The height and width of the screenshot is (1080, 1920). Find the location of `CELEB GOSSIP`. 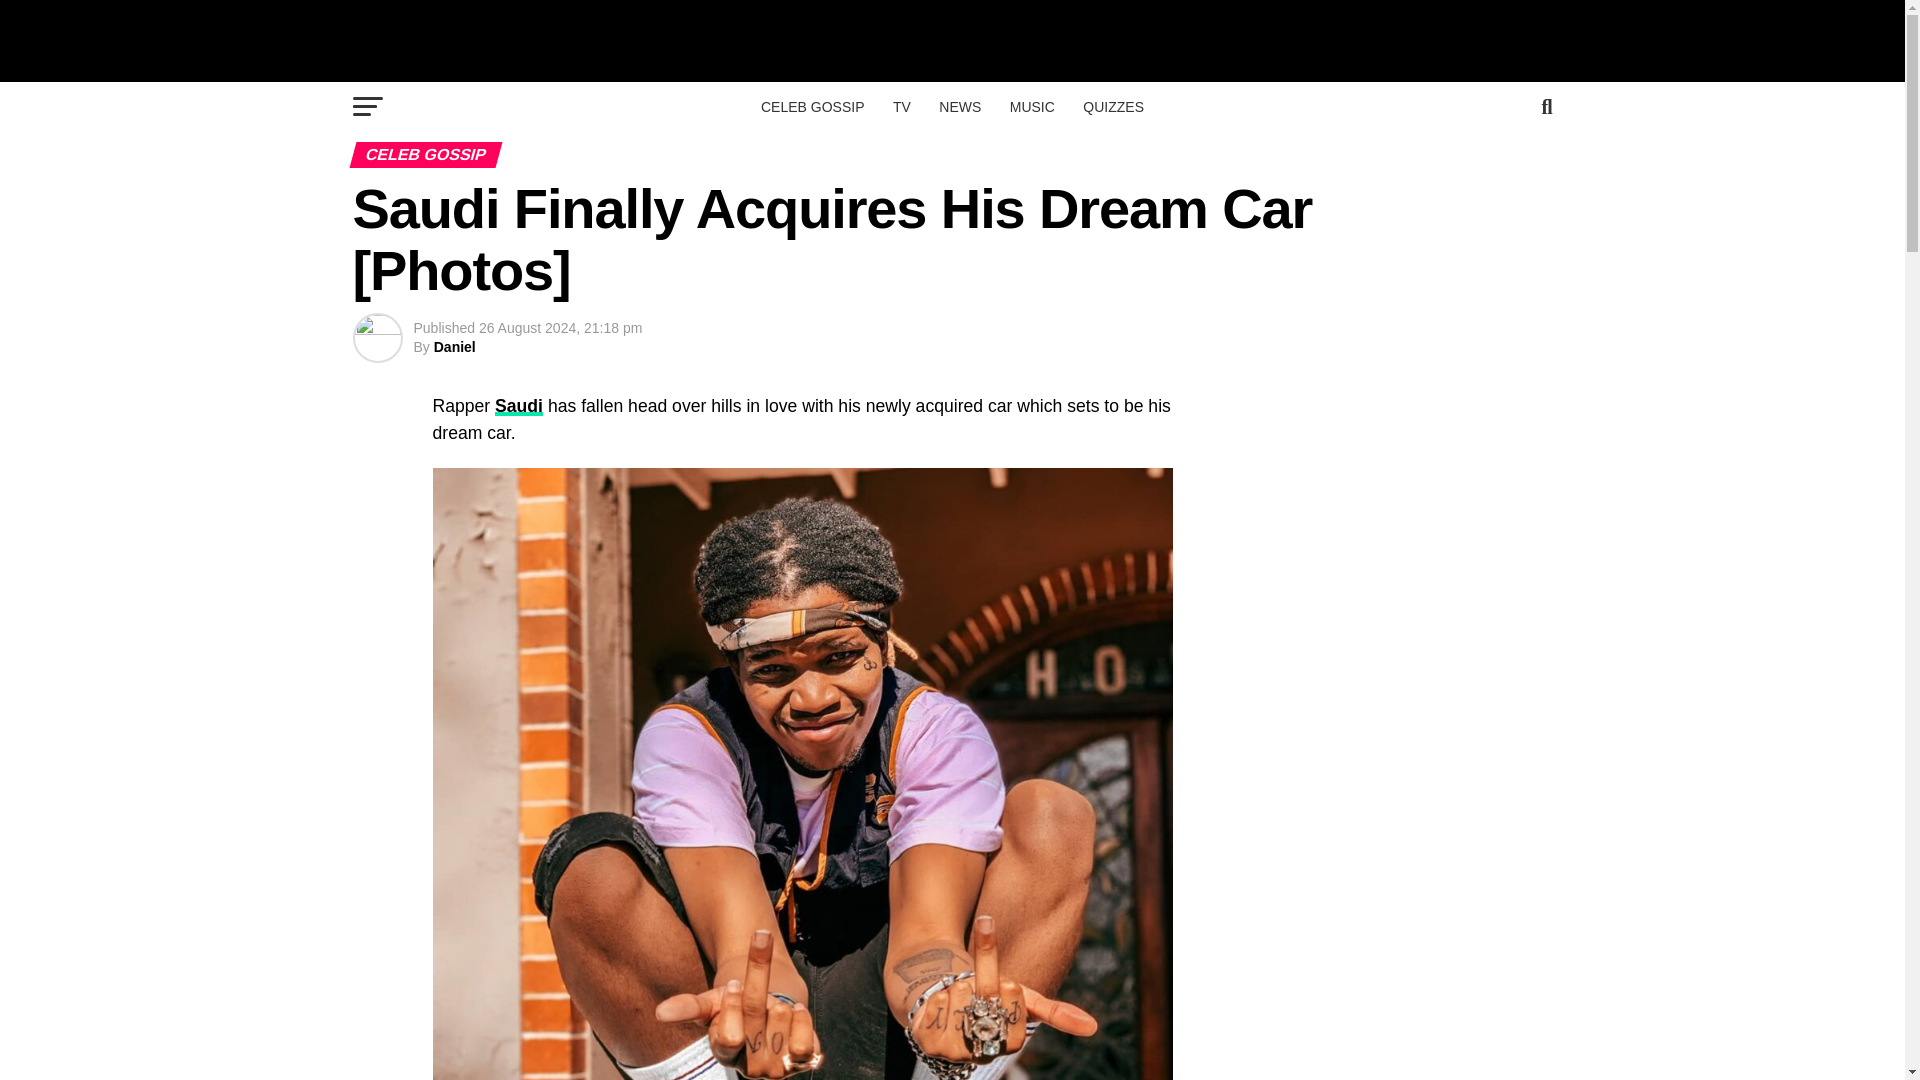

CELEB GOSSIP is located at coordinates (812, 106).